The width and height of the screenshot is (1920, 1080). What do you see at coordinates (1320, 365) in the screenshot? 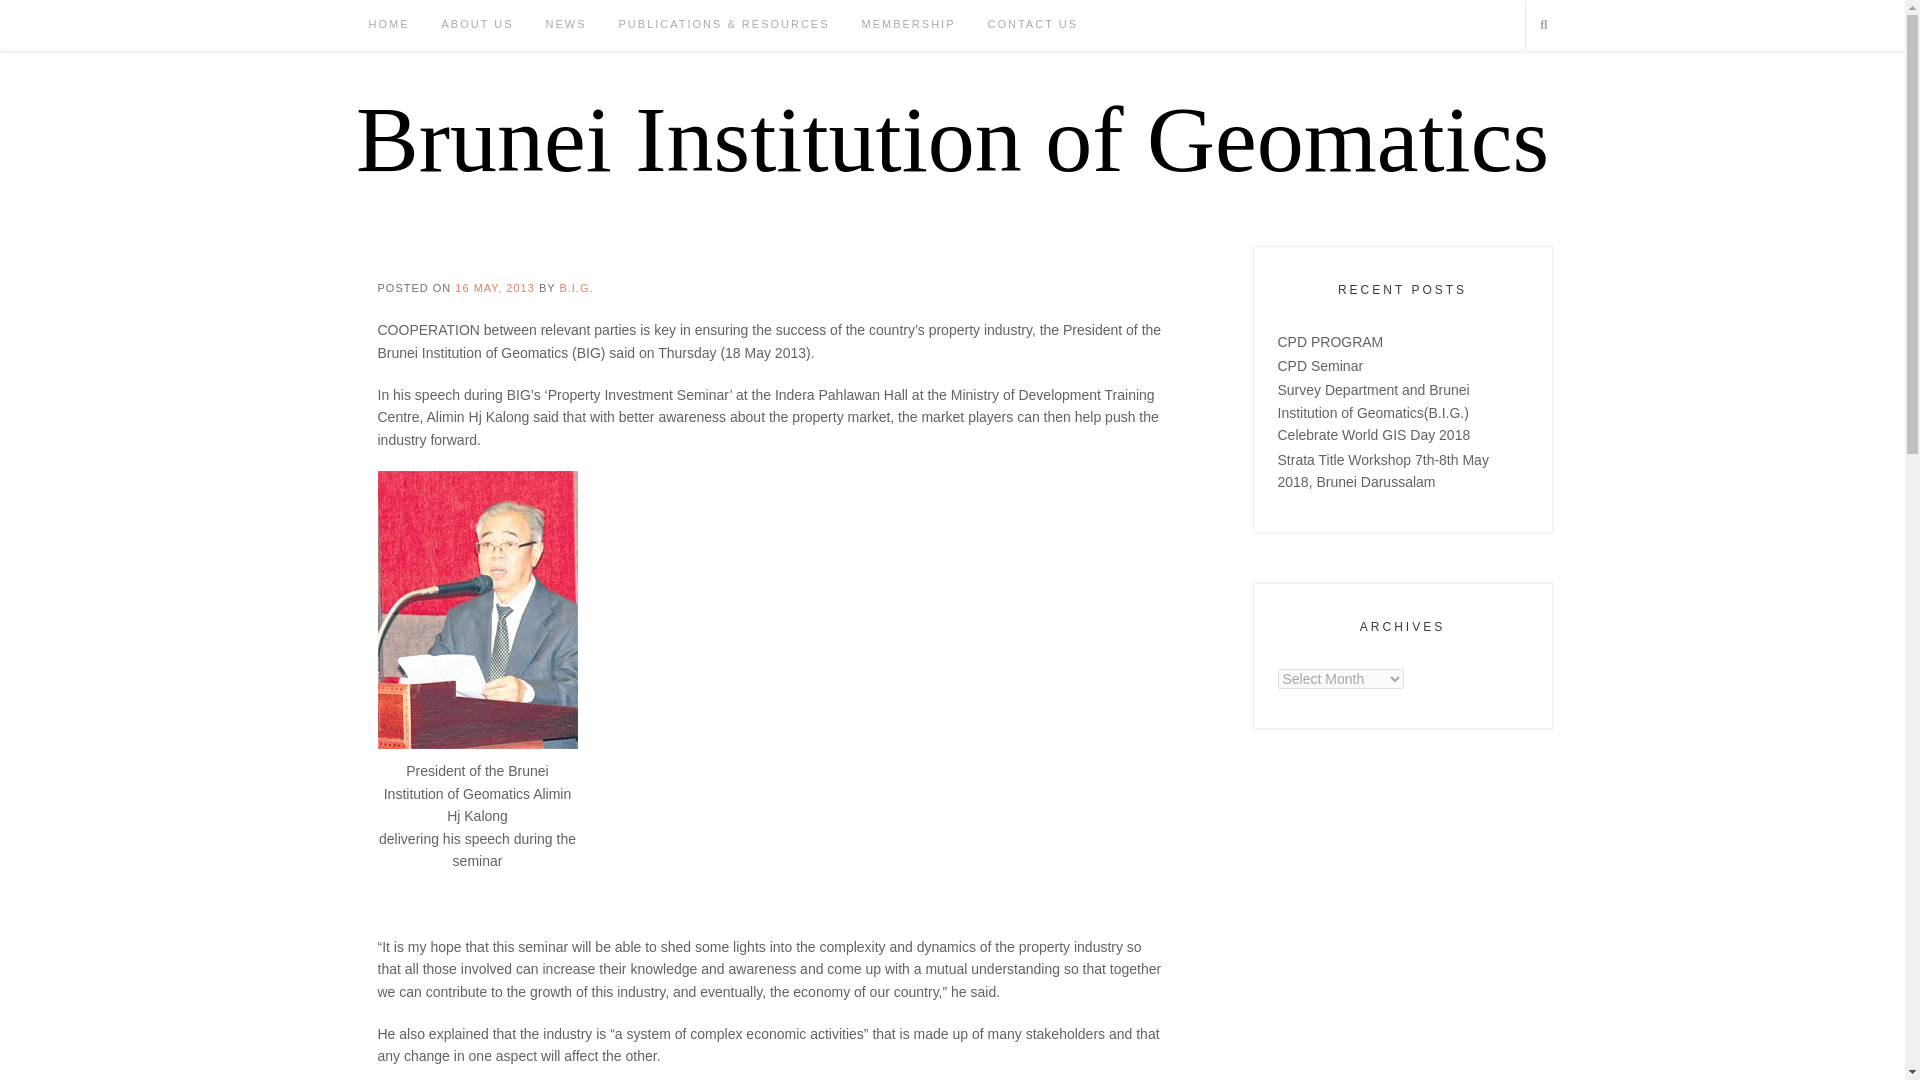
I see `CPD Seminar` at bounding box center [1320, 365].